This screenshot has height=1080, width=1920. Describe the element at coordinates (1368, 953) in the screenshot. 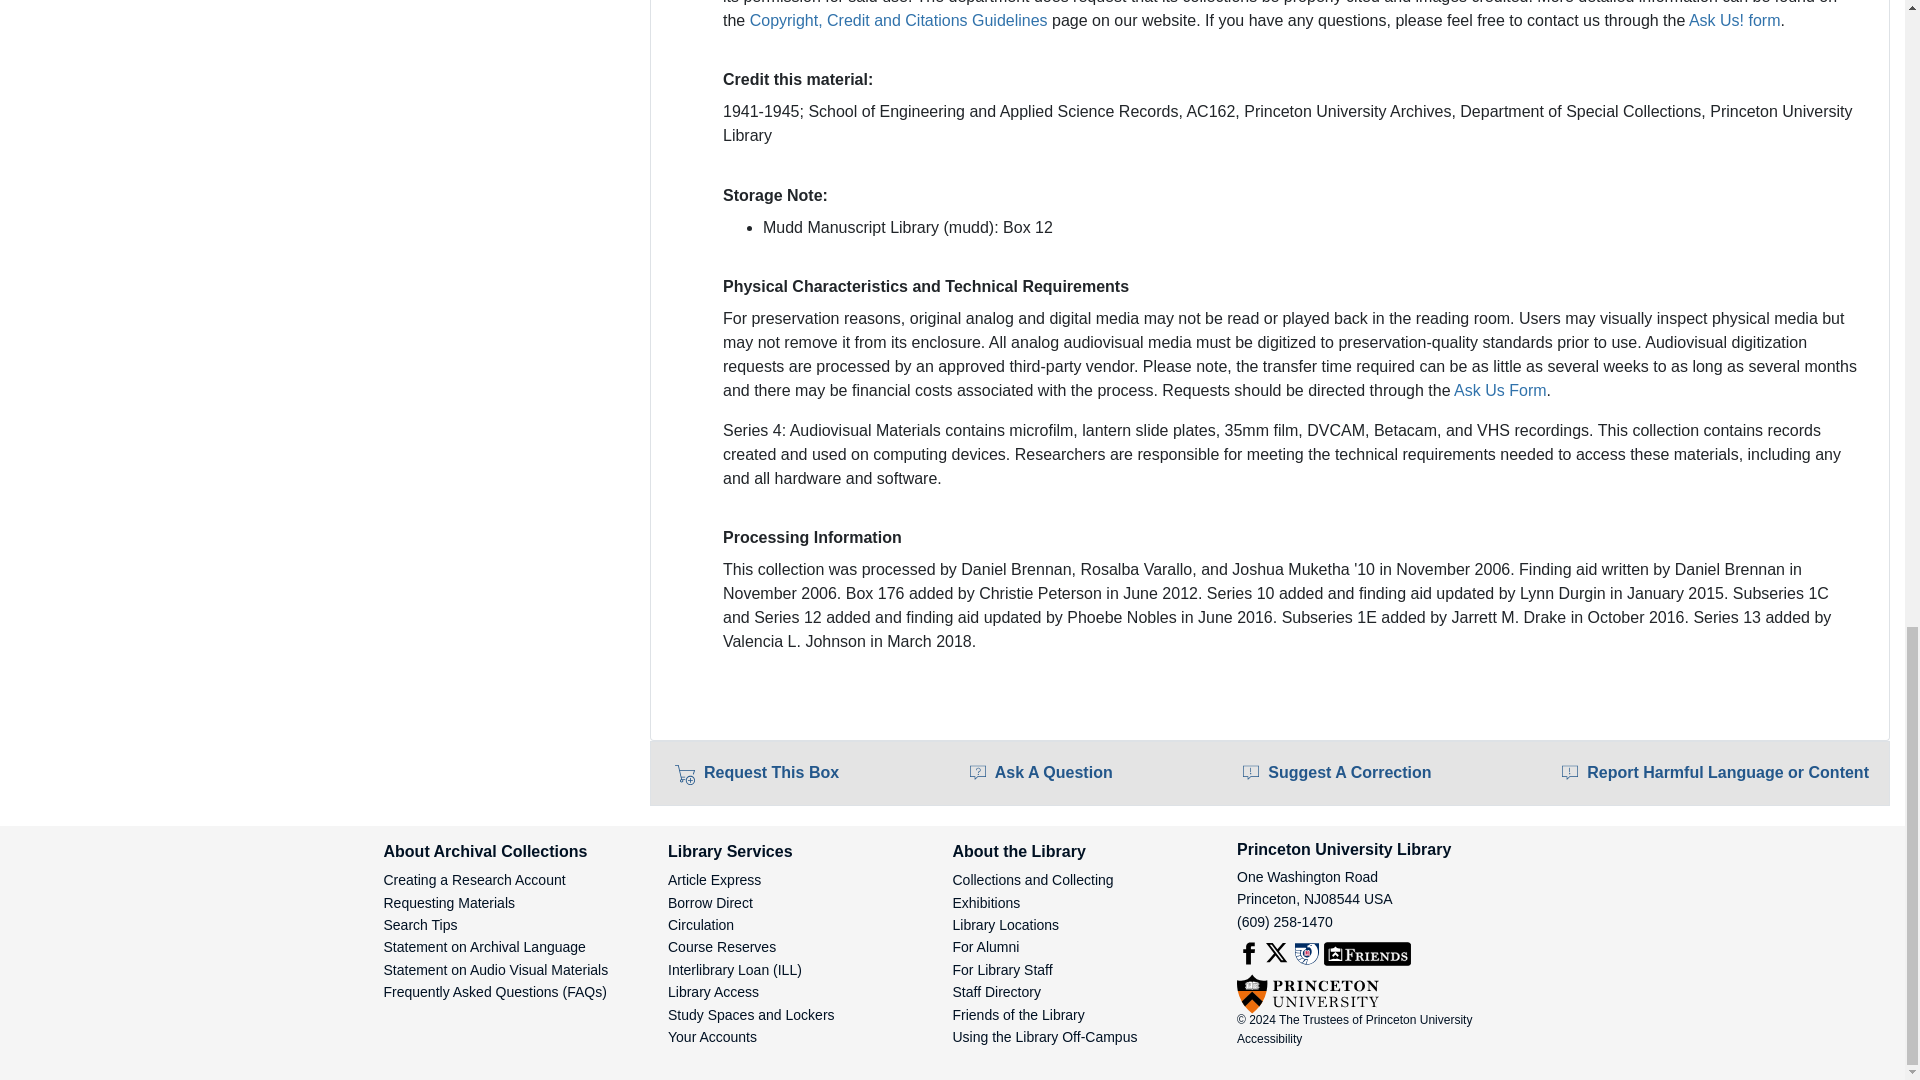

I see `Friends of Princeton University Library` at that location.